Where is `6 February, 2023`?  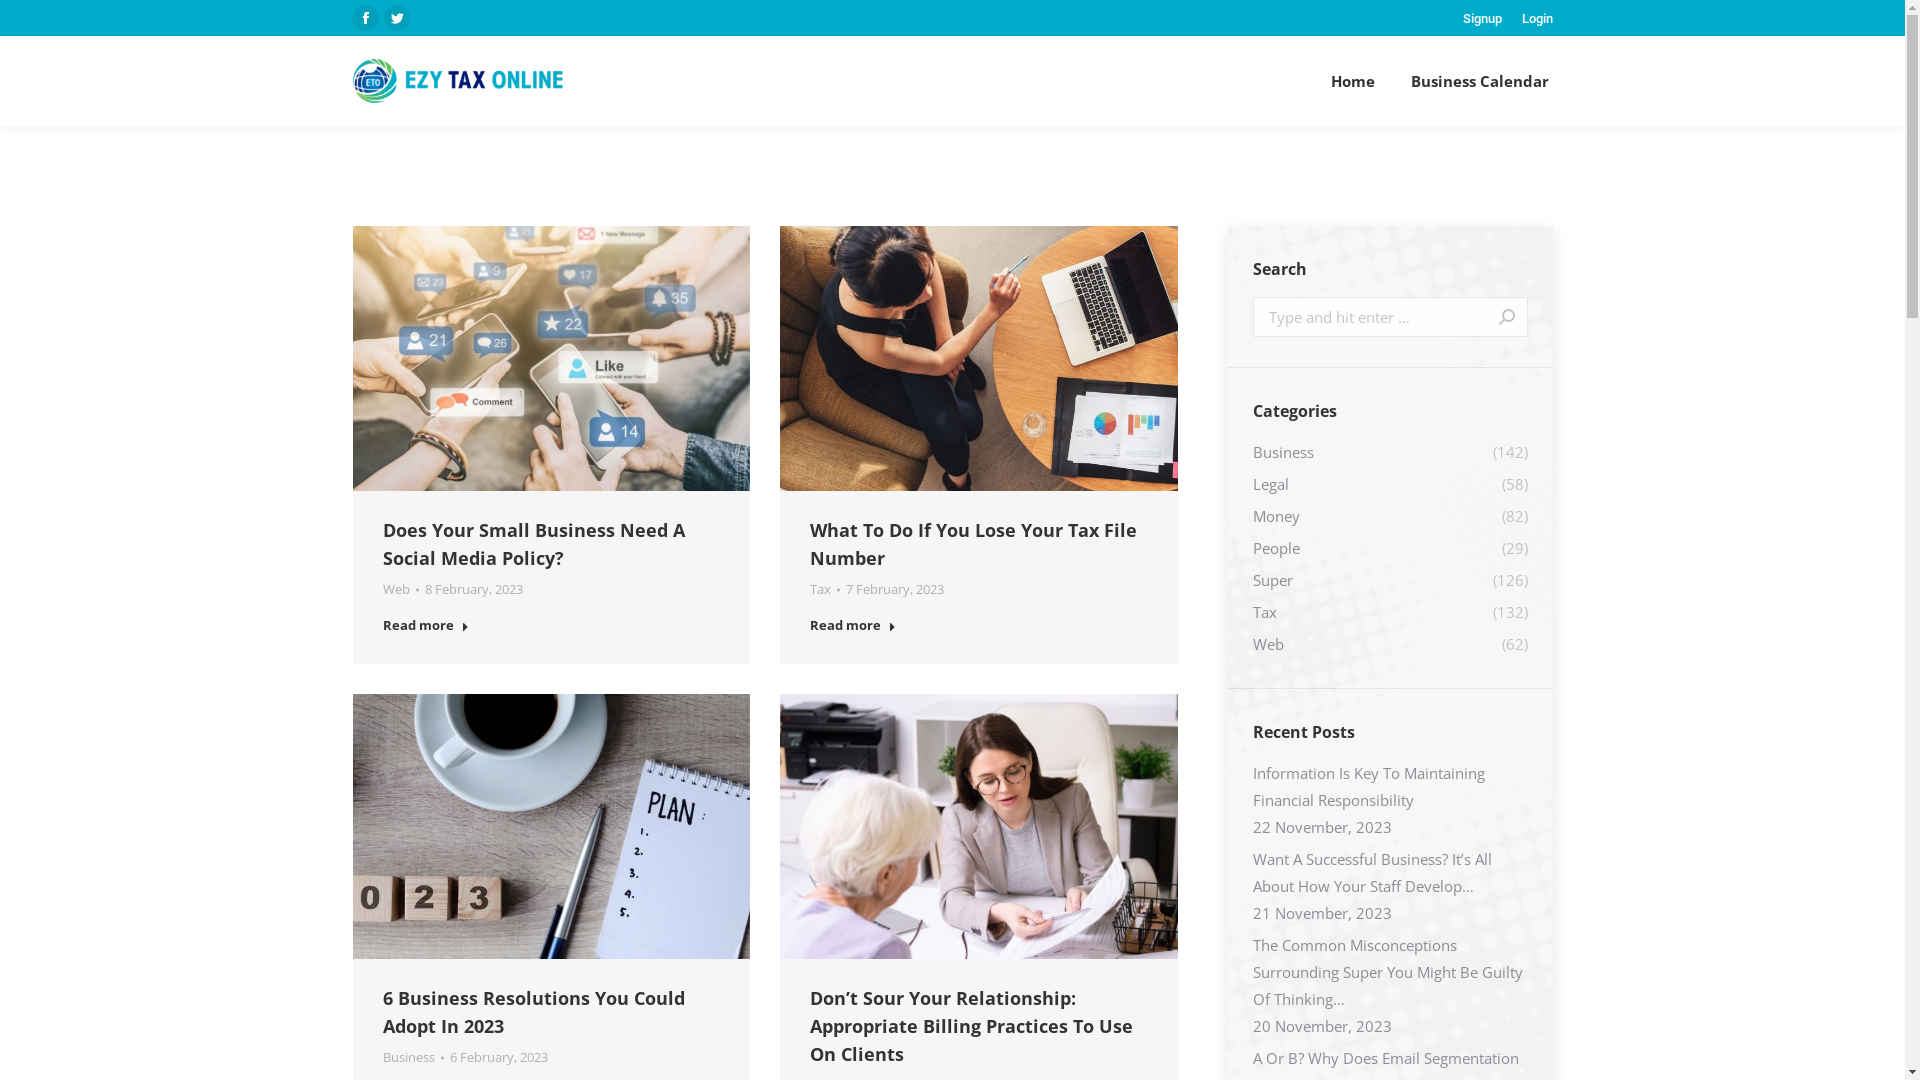
6 February, 2023 is located at coordinates (499, 1058).